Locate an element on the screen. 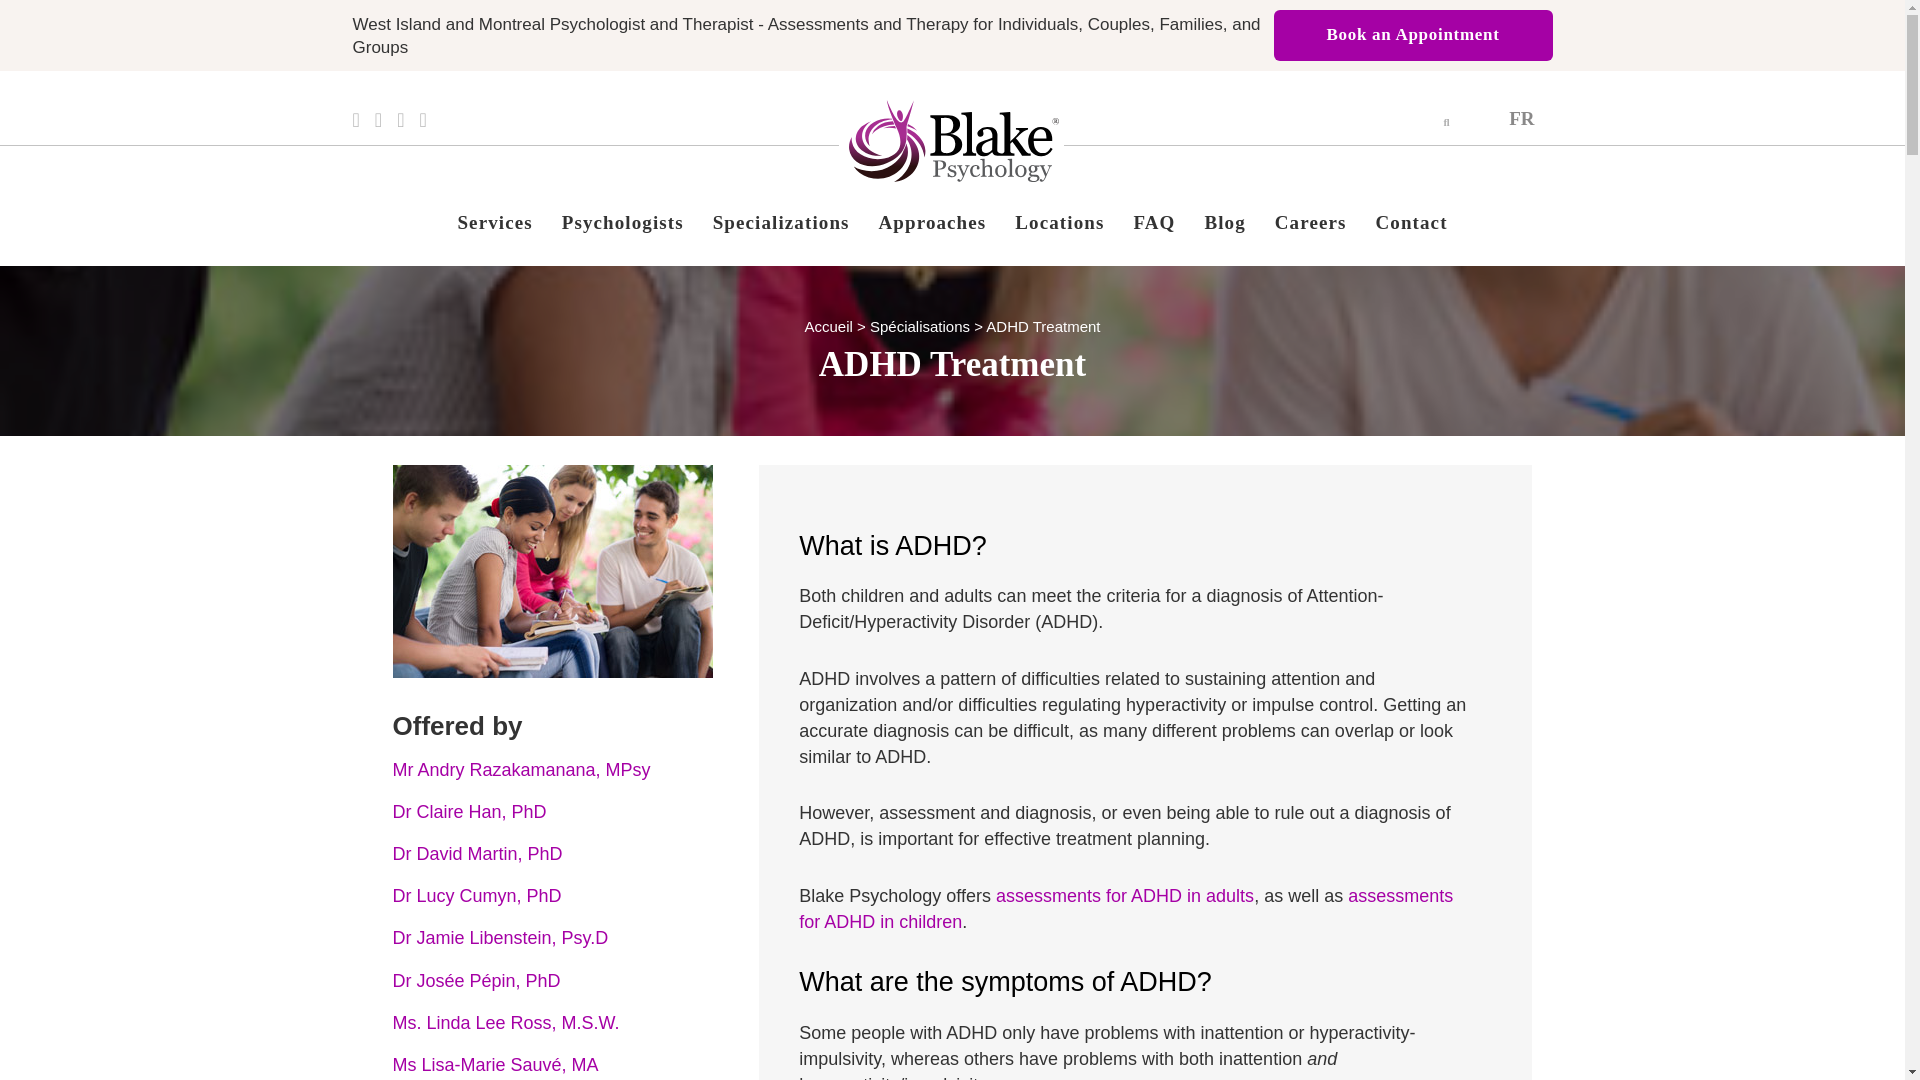  Approaches is located at coordinates (932, 222).